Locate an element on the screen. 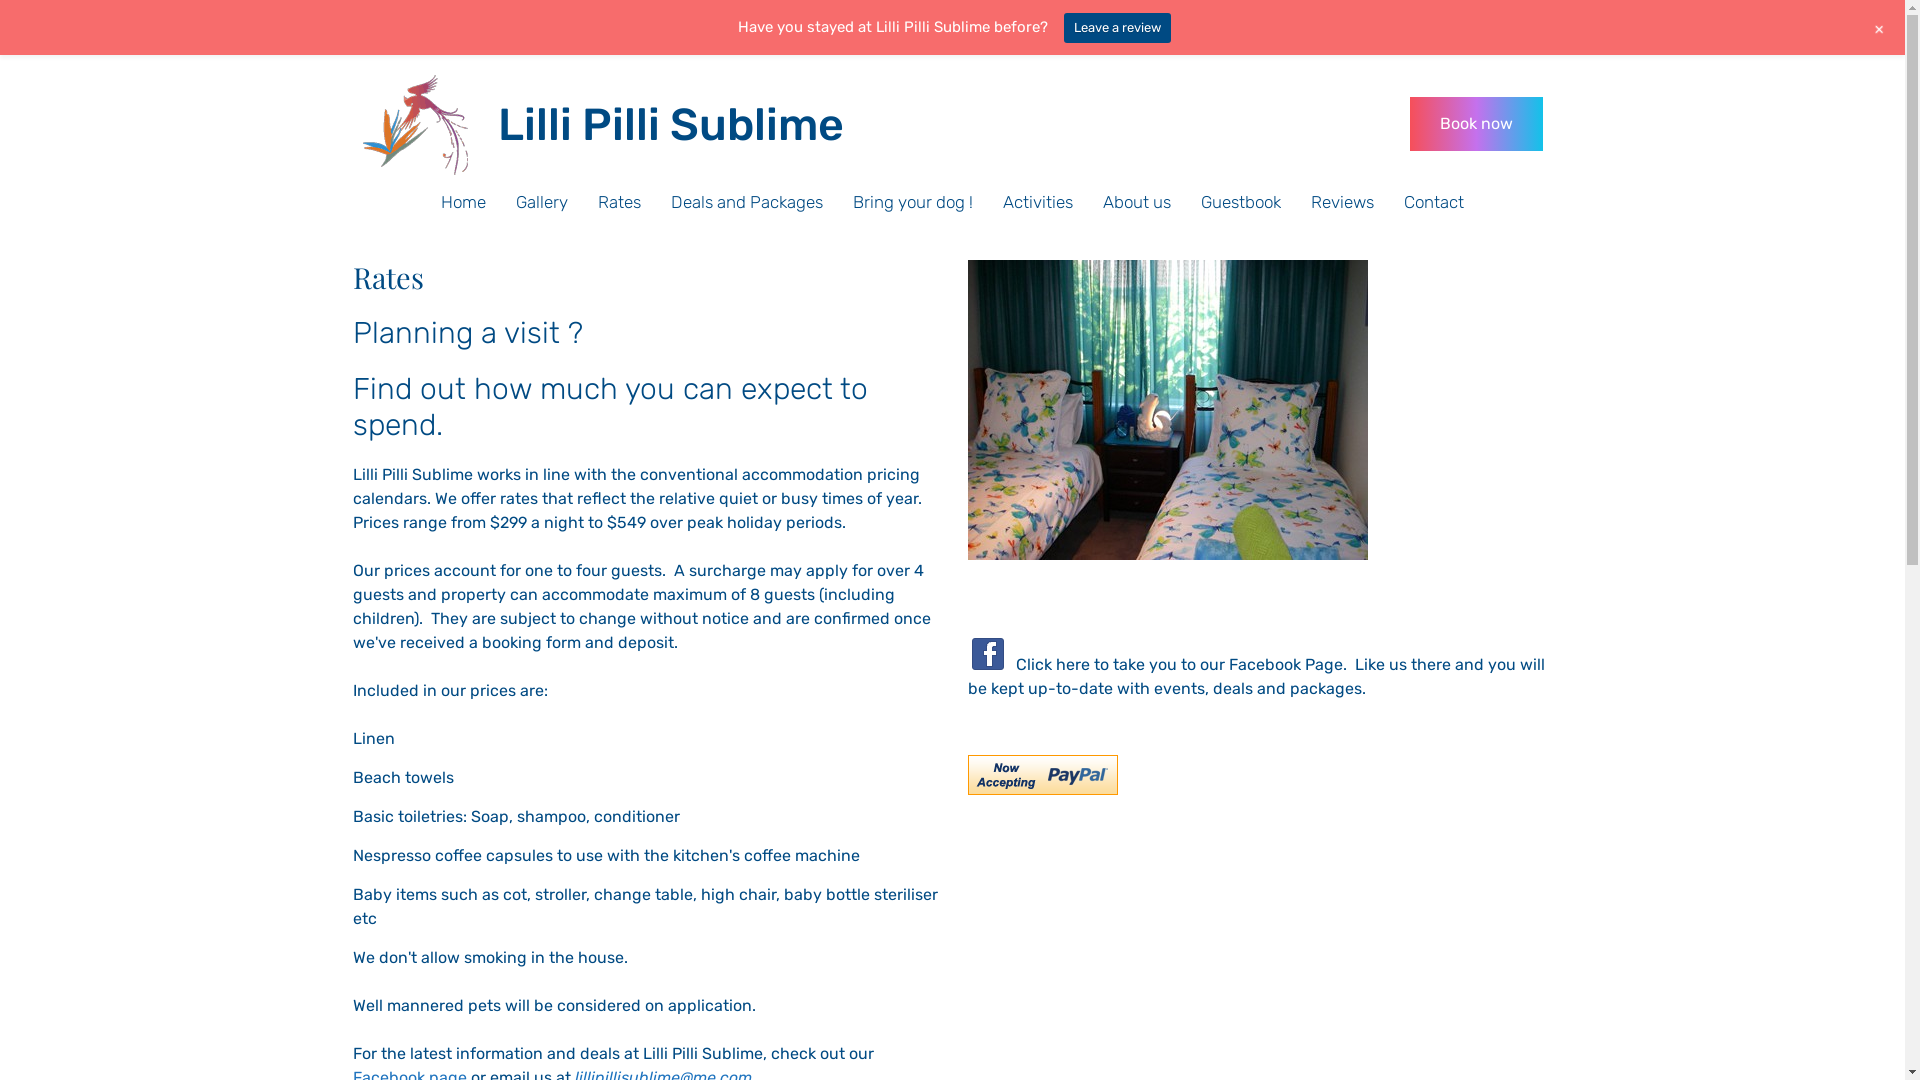 This screenshot has height=1080, width=1920. Book now is located at coordinates (1476, 124).